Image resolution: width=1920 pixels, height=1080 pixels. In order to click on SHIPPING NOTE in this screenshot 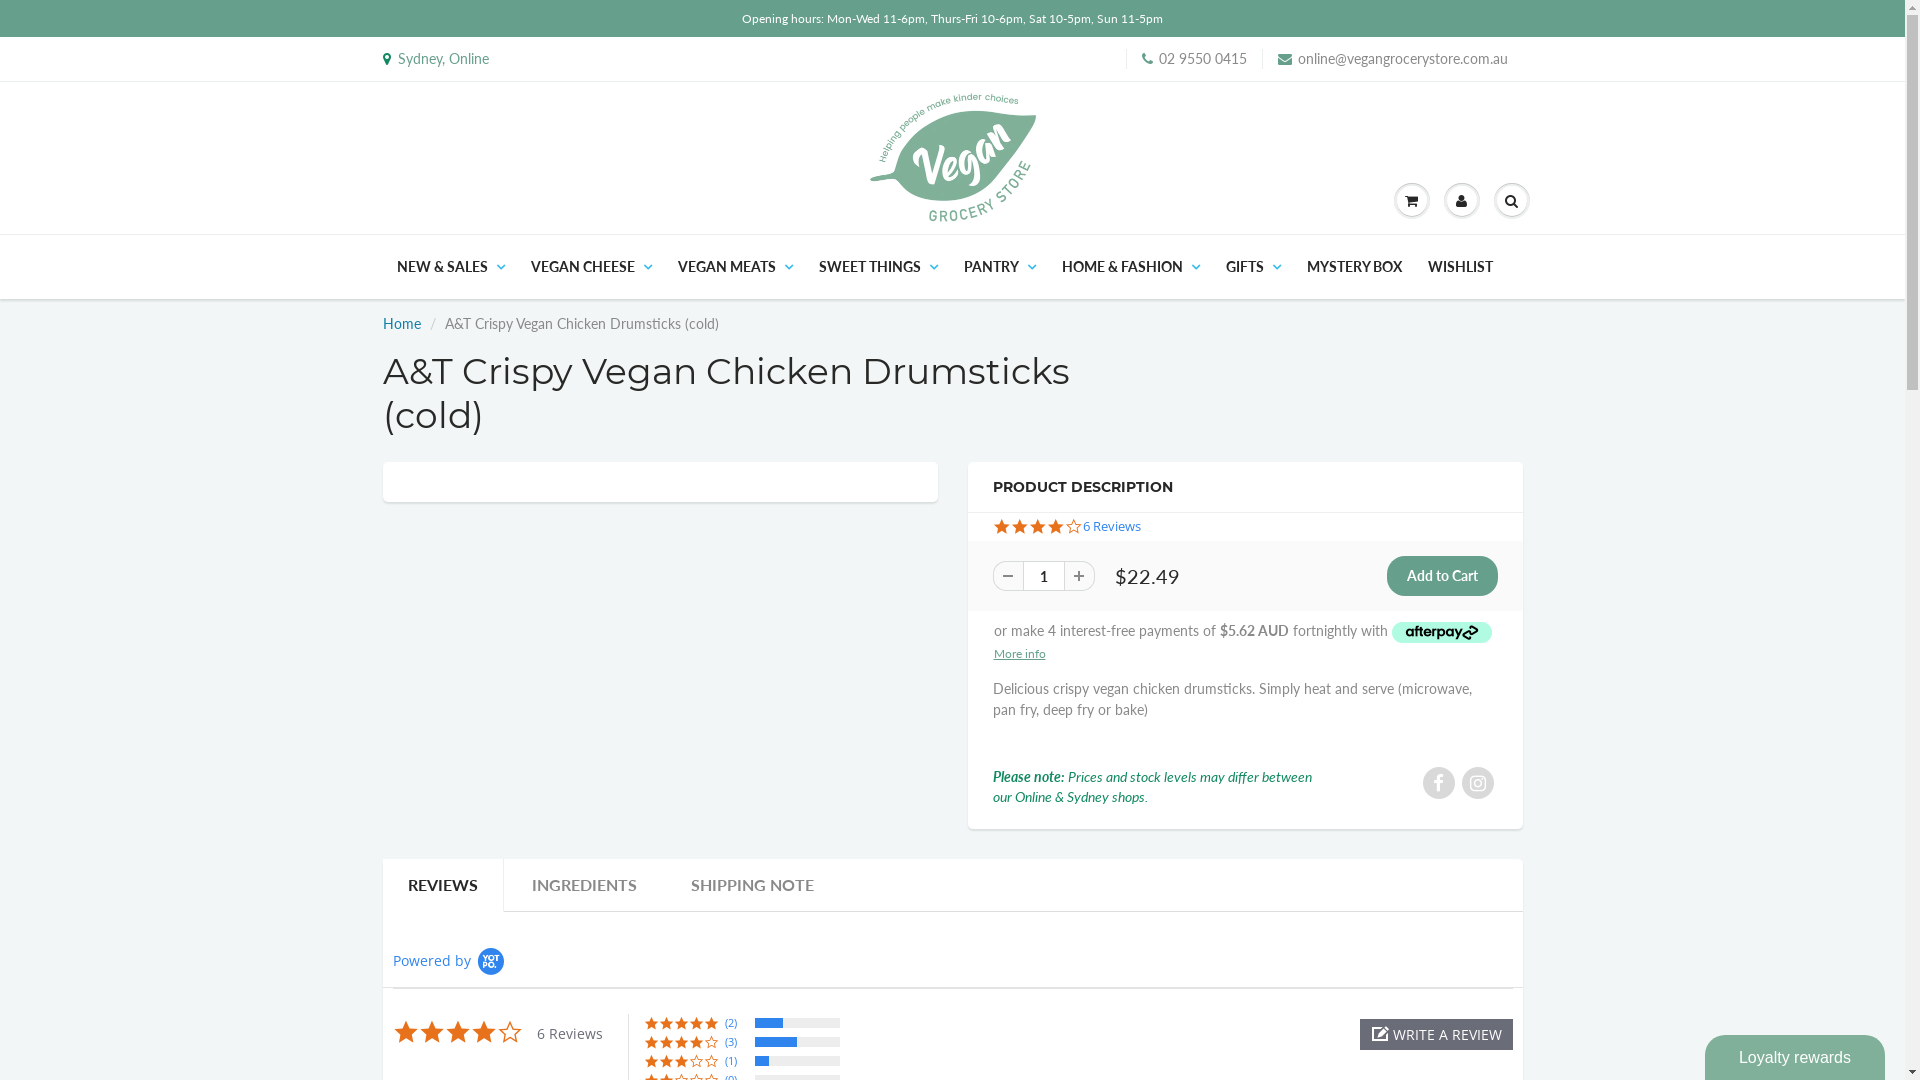, I will do `click(752, 886)`.